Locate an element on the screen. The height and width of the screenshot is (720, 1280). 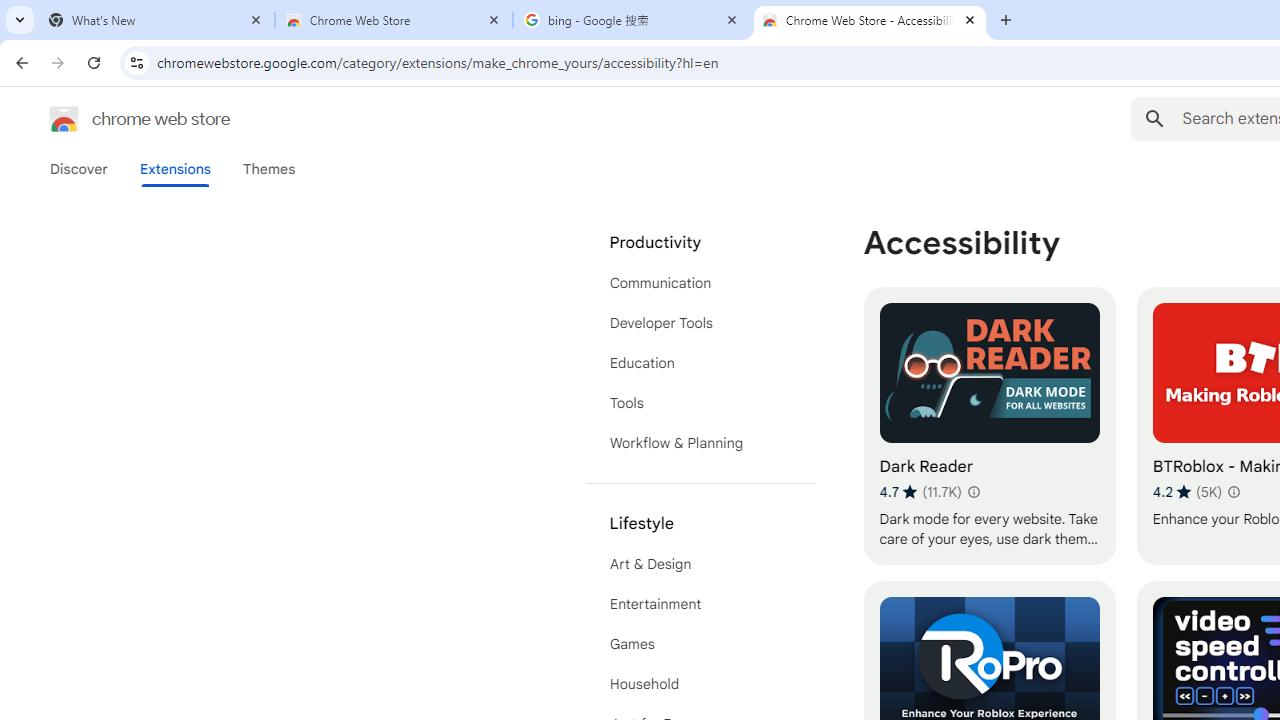
What's New is located at coordinates (156, 20).